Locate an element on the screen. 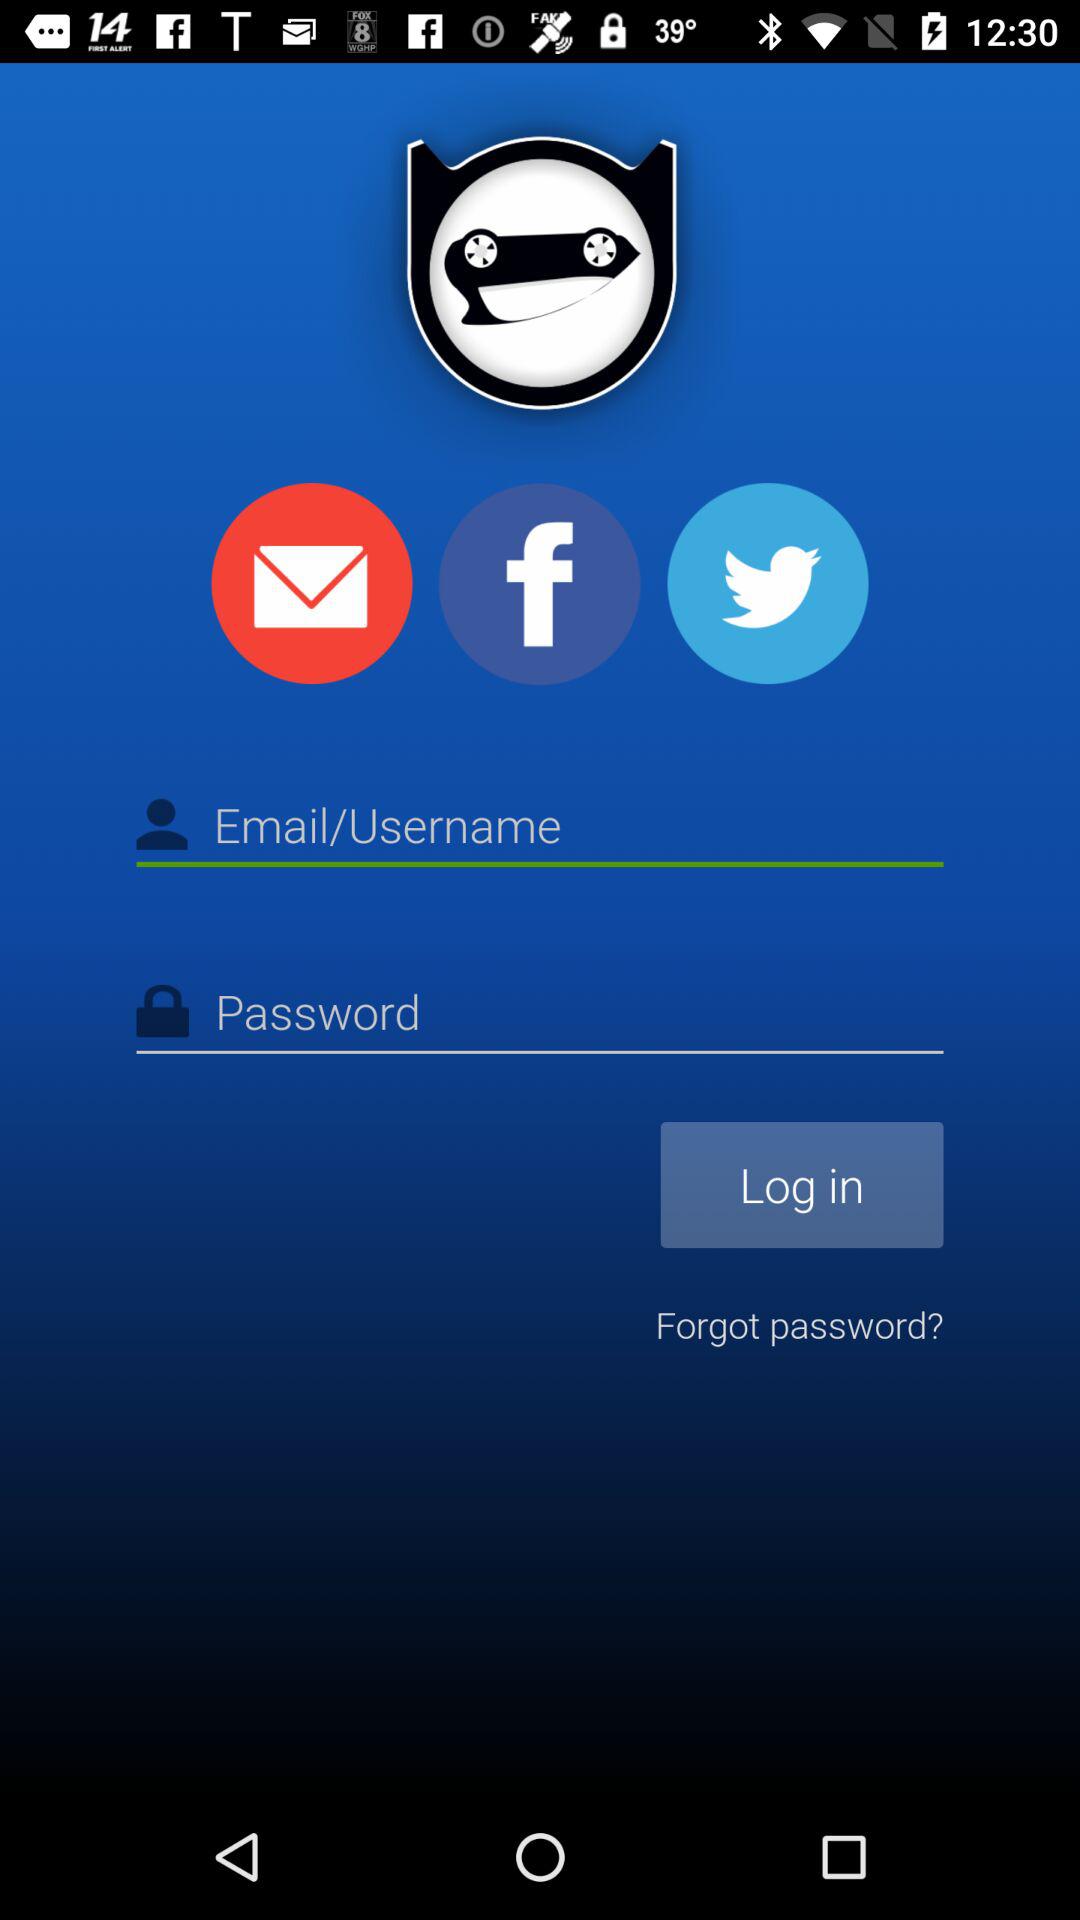  scroll until the forgot password? item is located at coordinates (799, 1324).